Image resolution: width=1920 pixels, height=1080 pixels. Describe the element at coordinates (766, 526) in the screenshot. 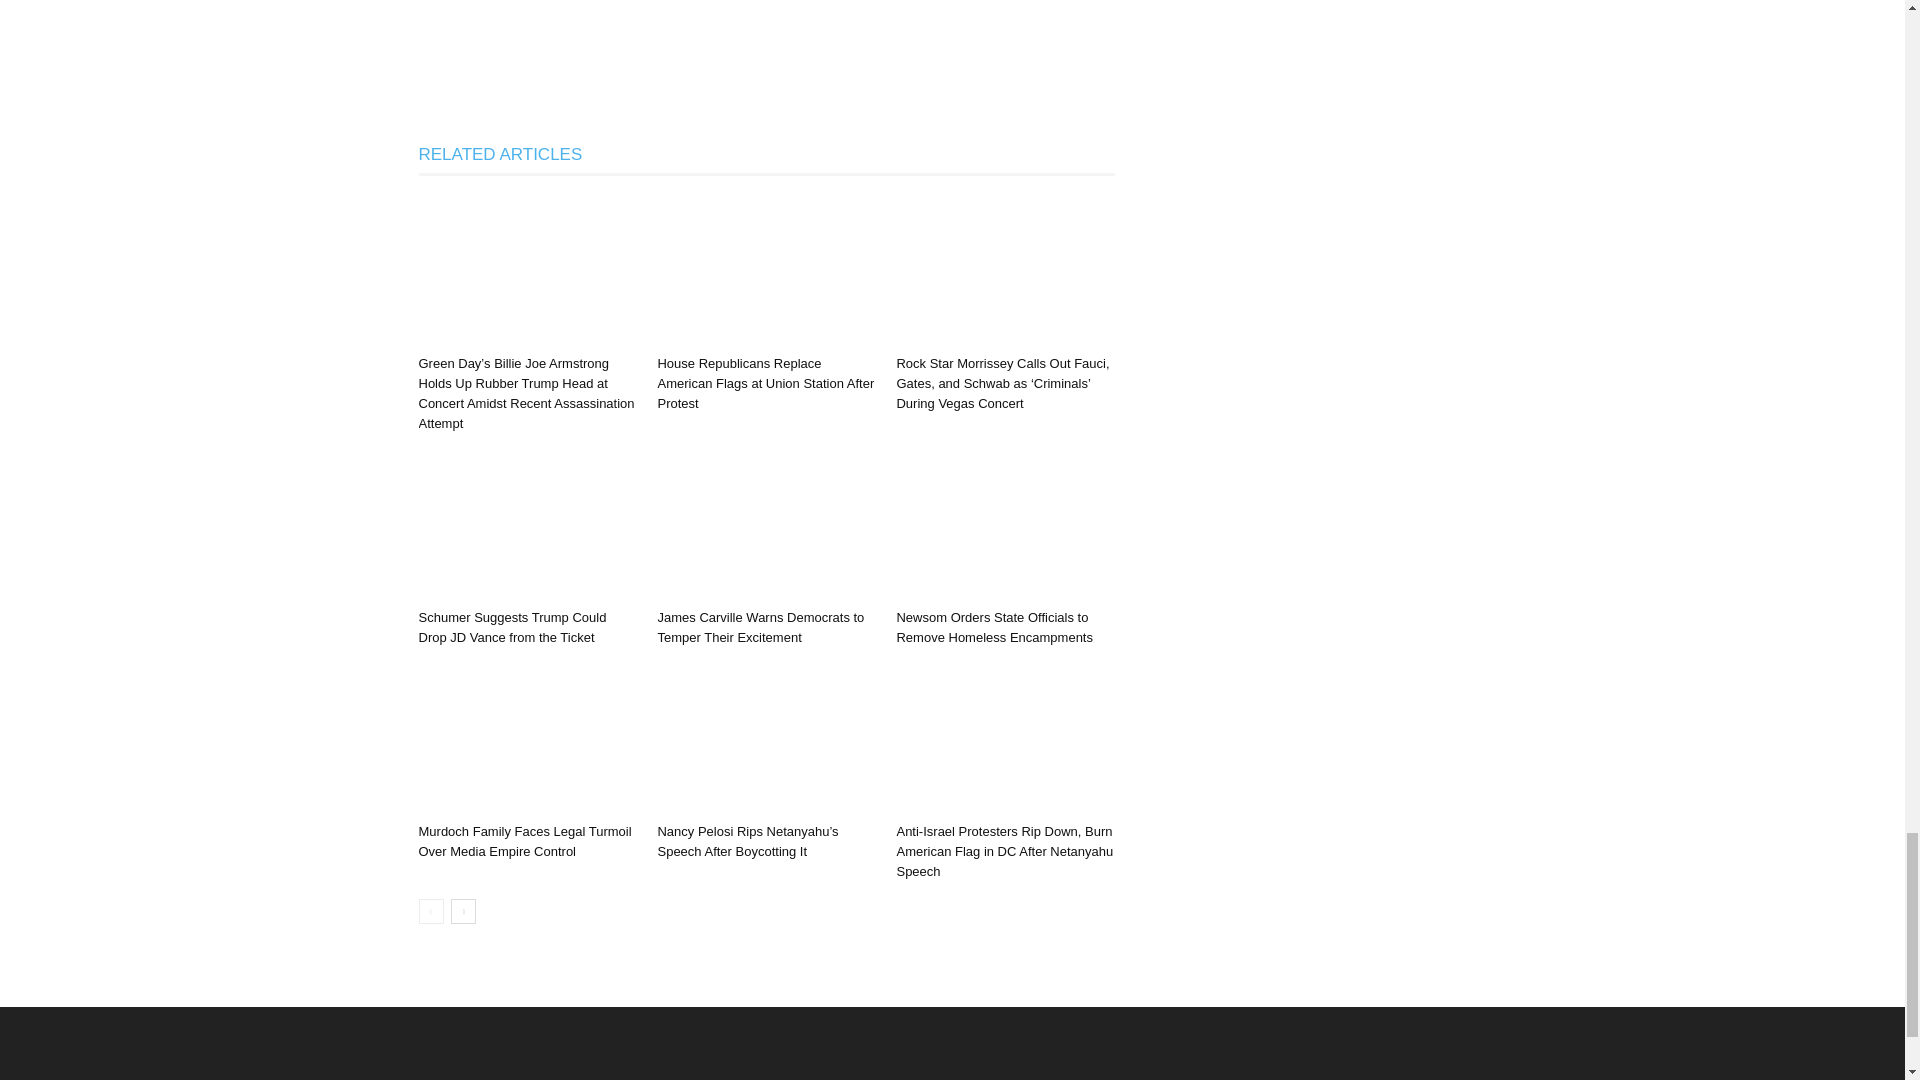

I see `James Carville Warns Democrats to Temper Their Excitement` at that location.